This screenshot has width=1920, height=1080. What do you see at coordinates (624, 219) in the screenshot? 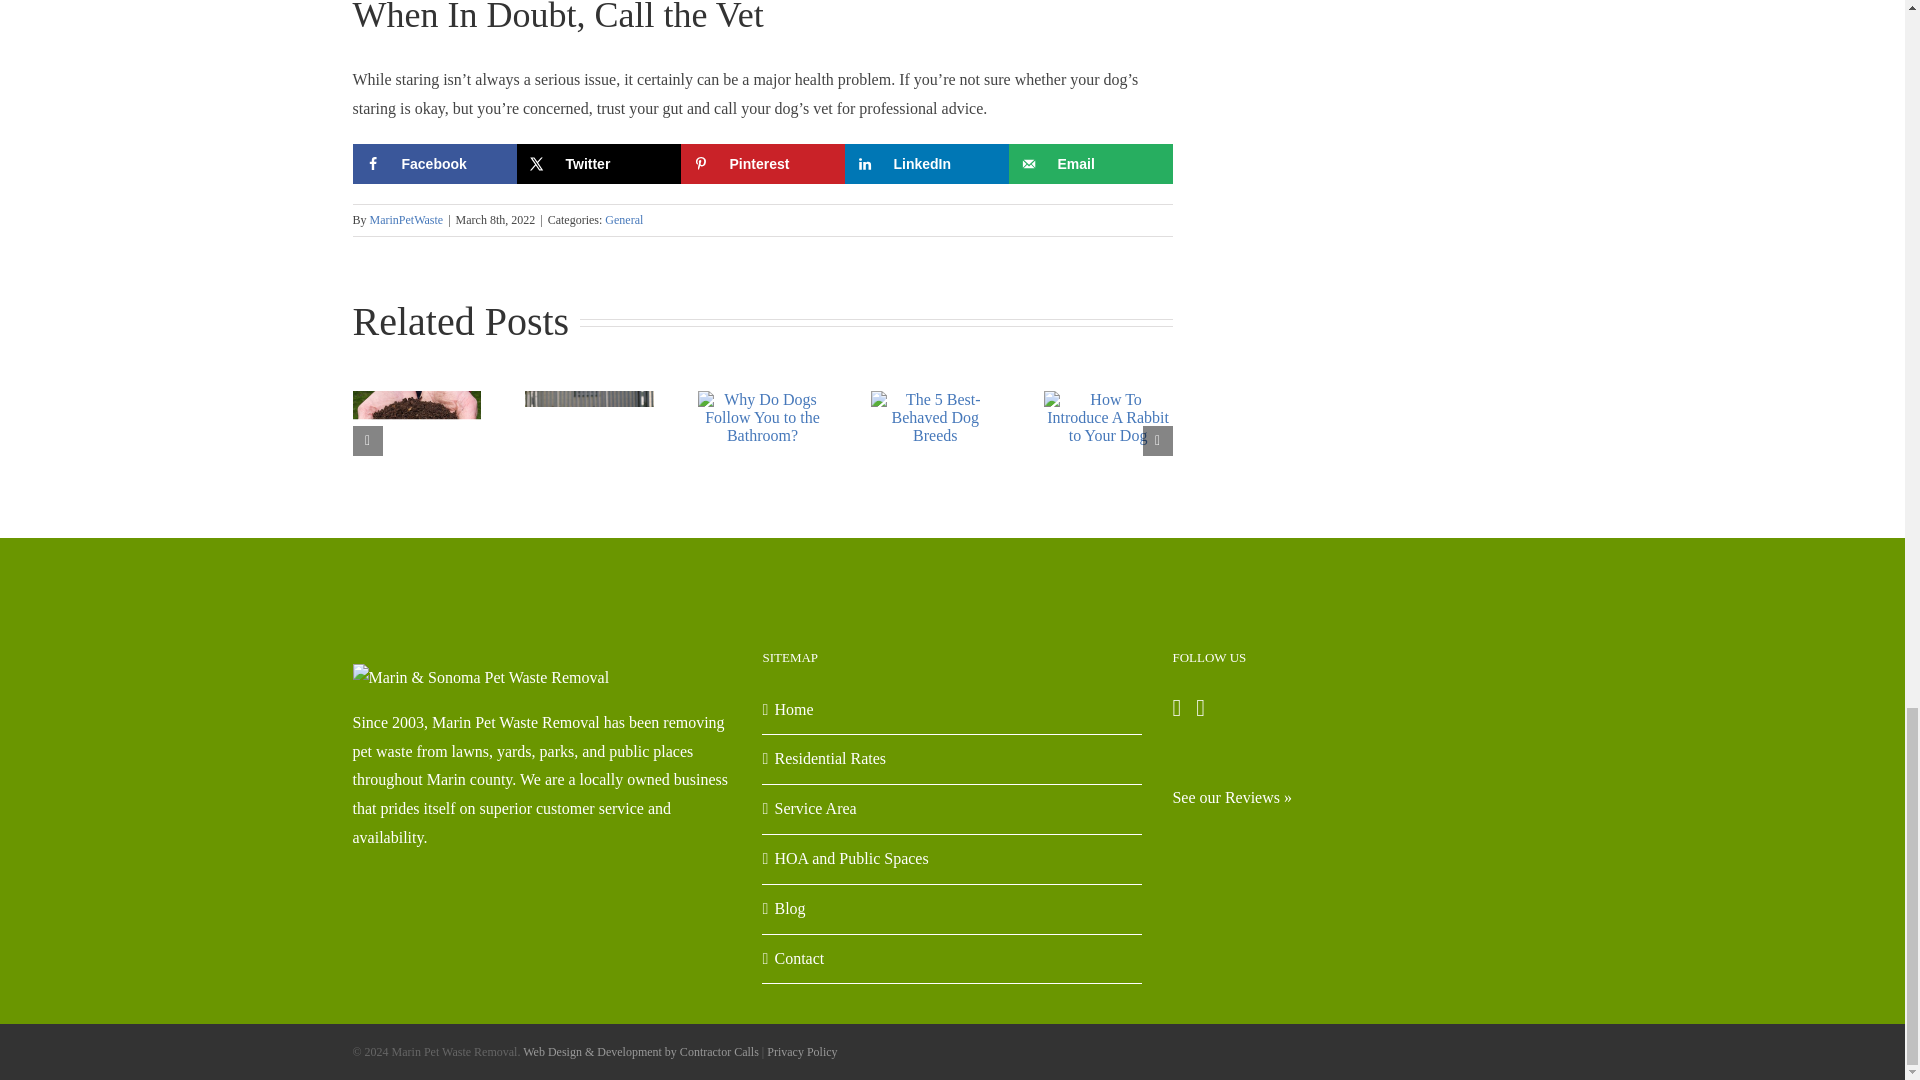
I see `General` at bounding box center [624, 219].